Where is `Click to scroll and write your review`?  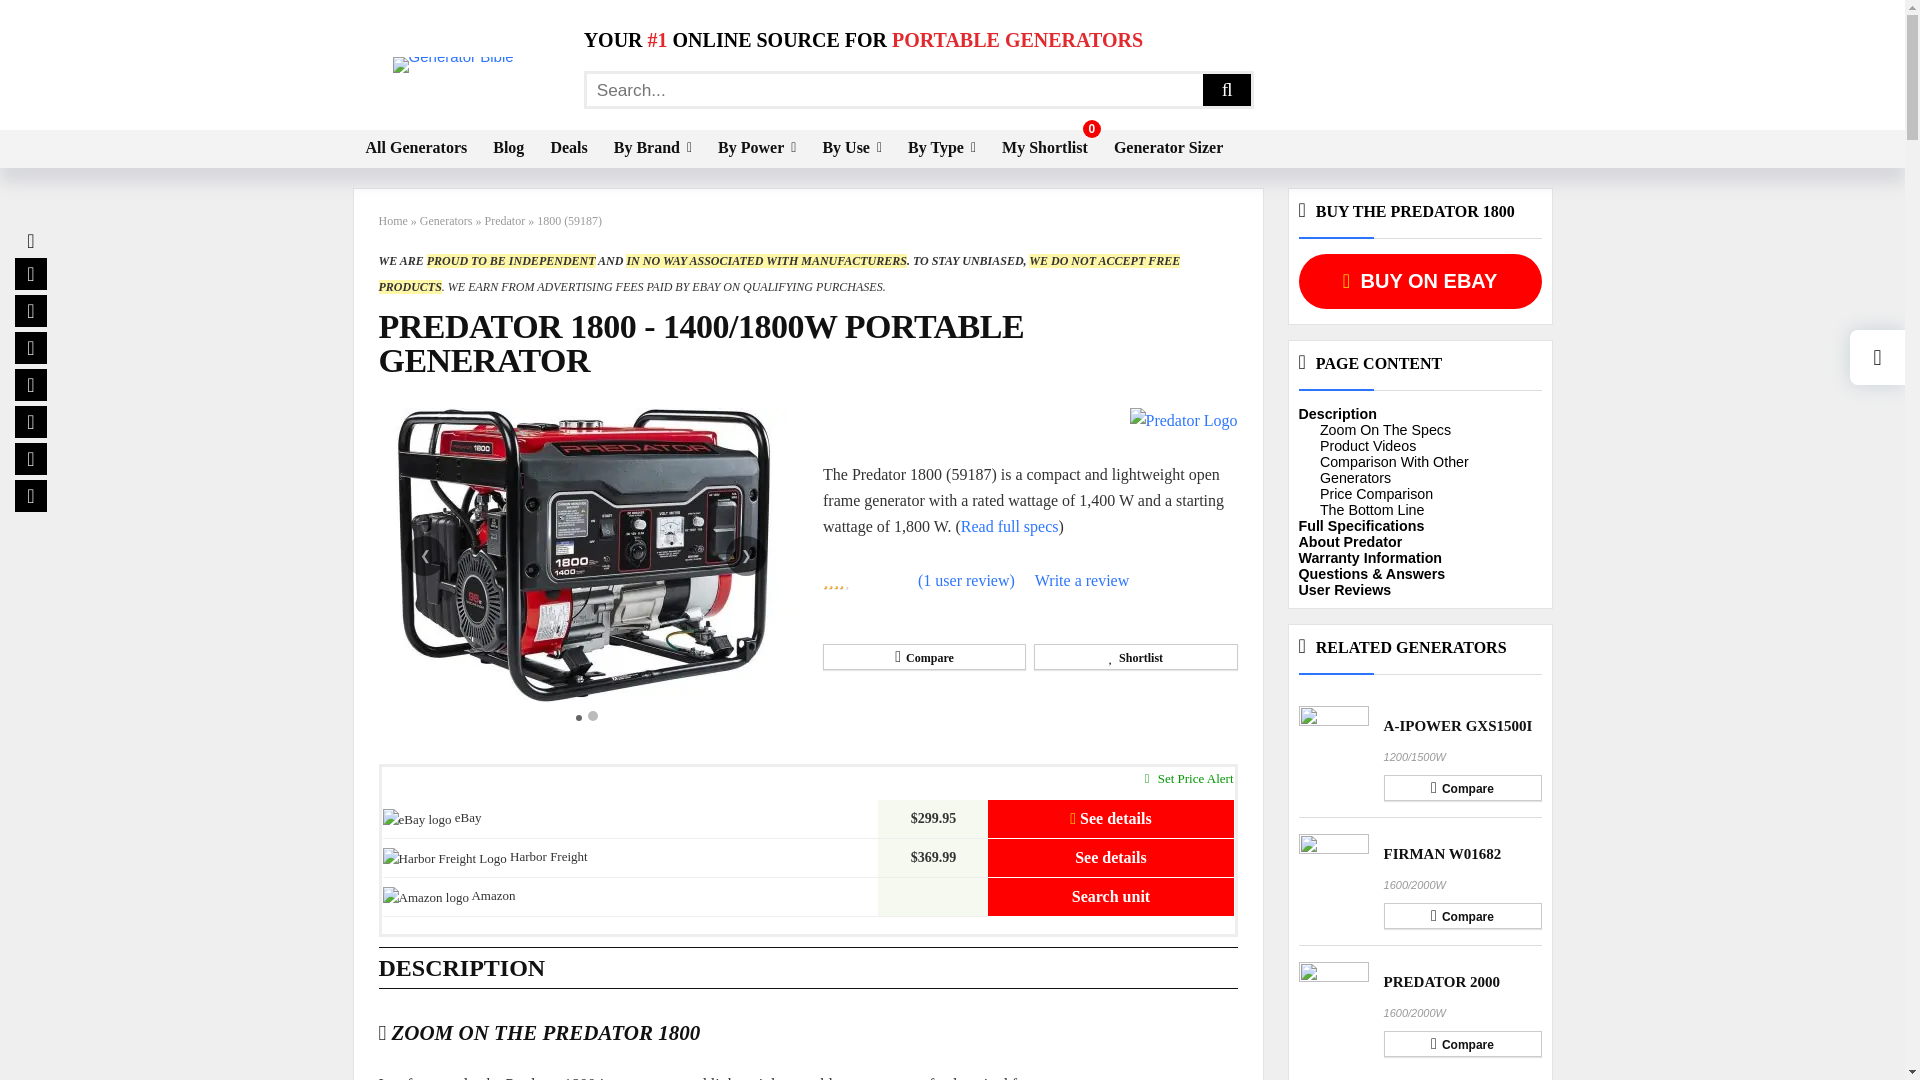
Click to scroll and write your review is located at coordinates (1081, 581).